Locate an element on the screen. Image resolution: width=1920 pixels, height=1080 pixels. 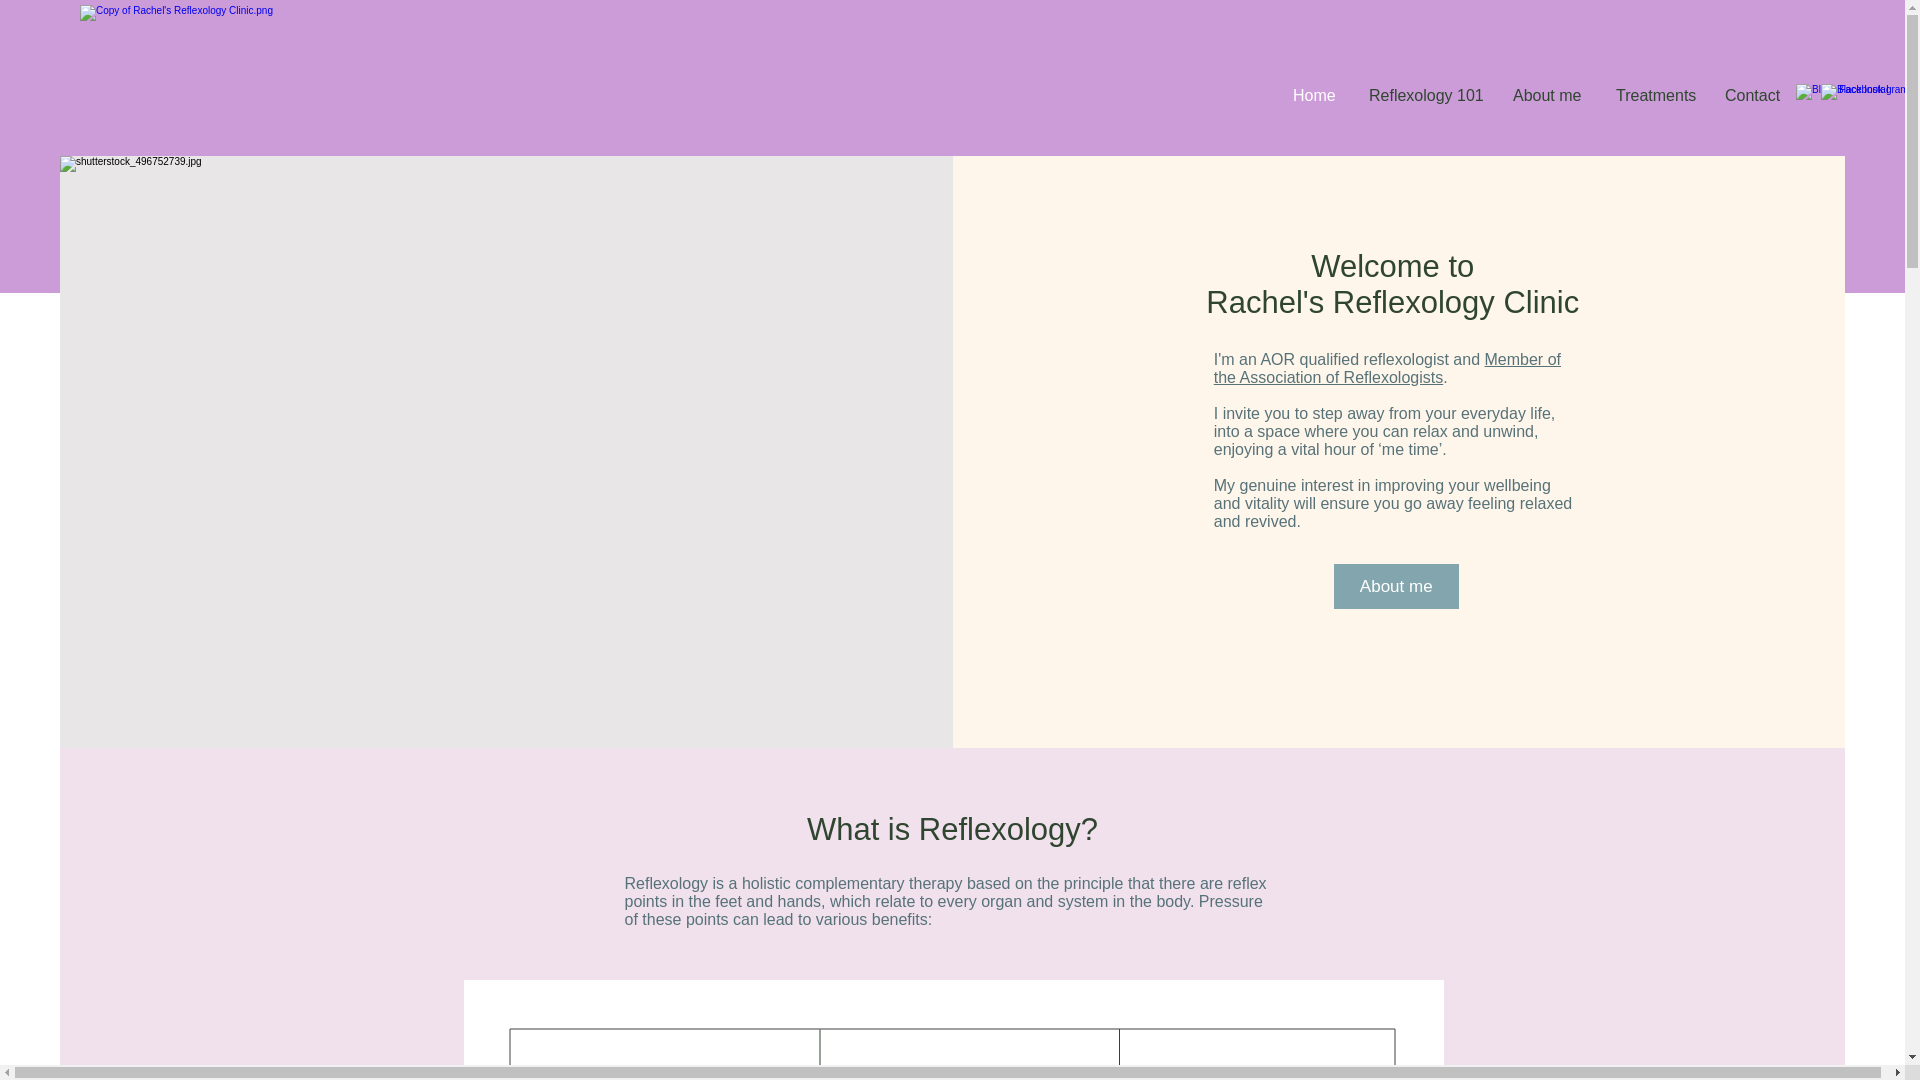
Home is located at coordinates (1316, 96).